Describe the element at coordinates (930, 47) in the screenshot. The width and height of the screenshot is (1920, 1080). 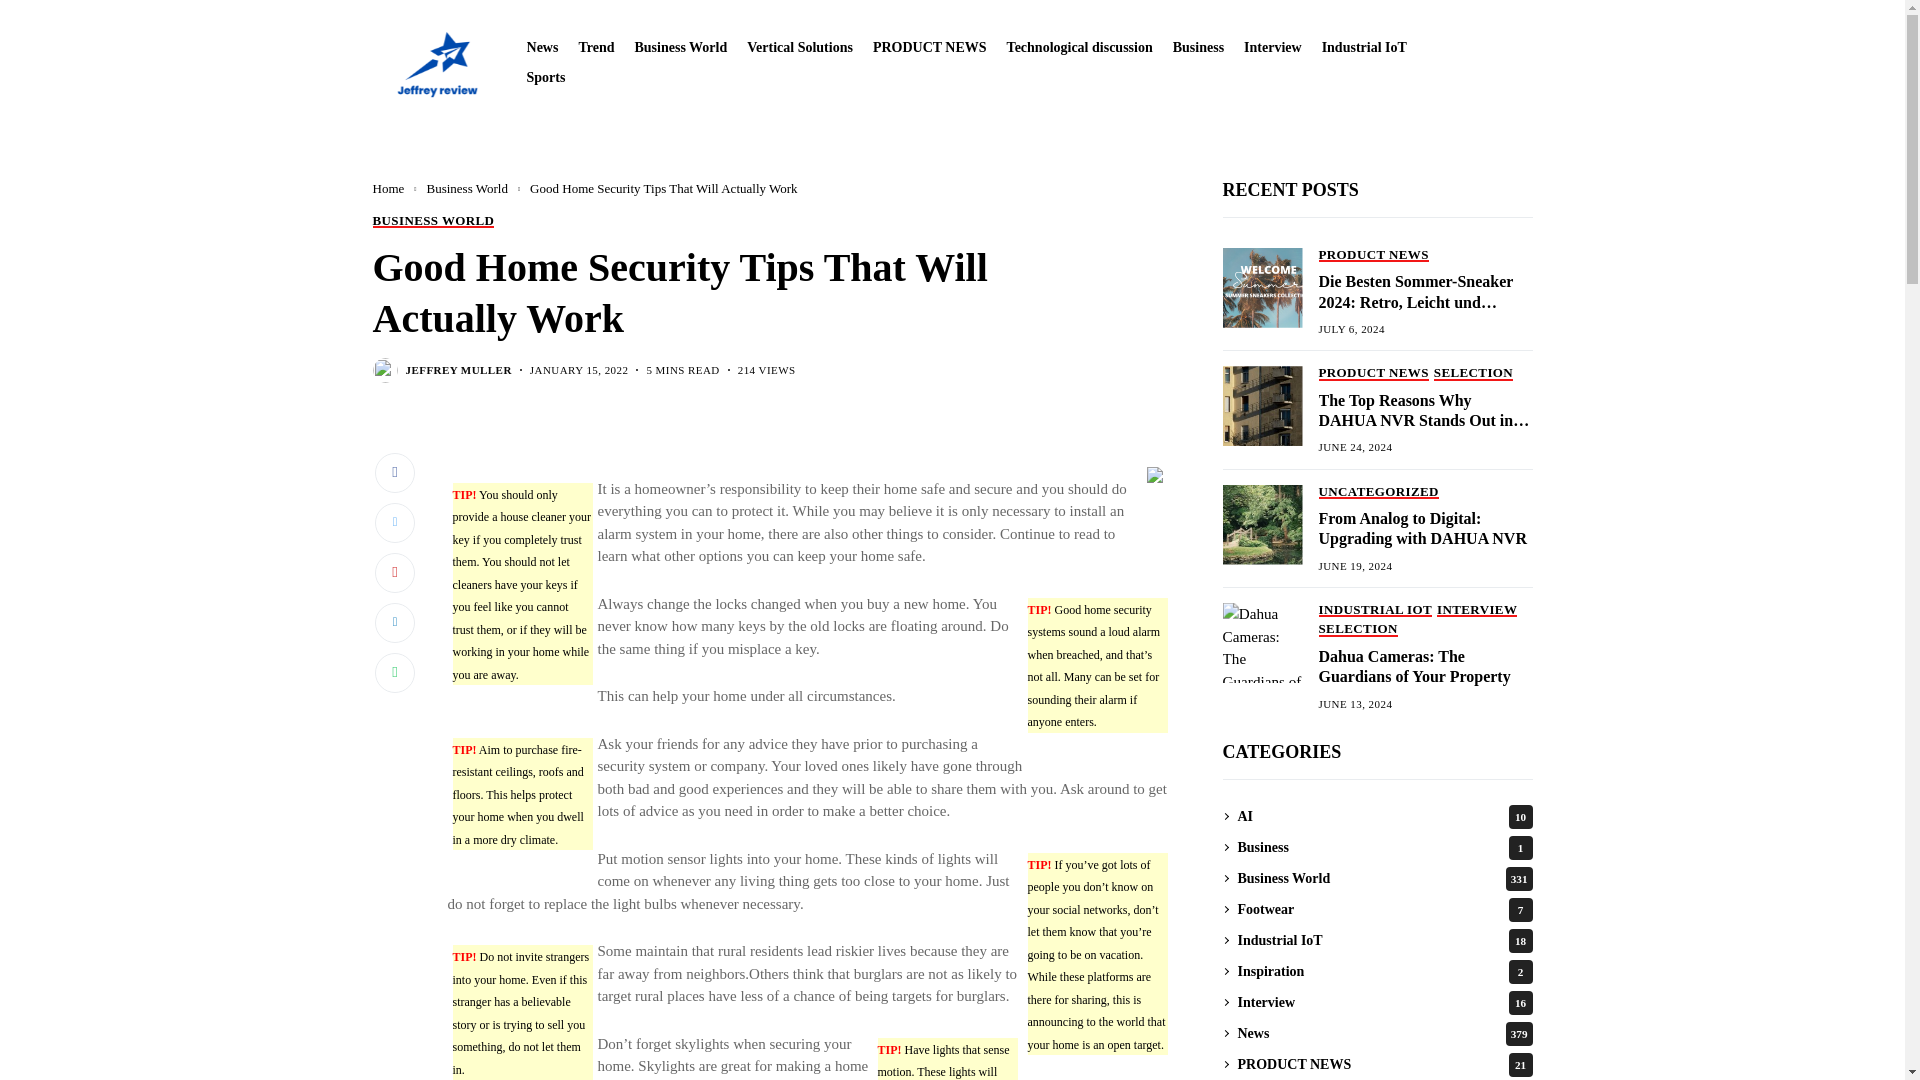
I see `PRODUCT NEWS` at that location.